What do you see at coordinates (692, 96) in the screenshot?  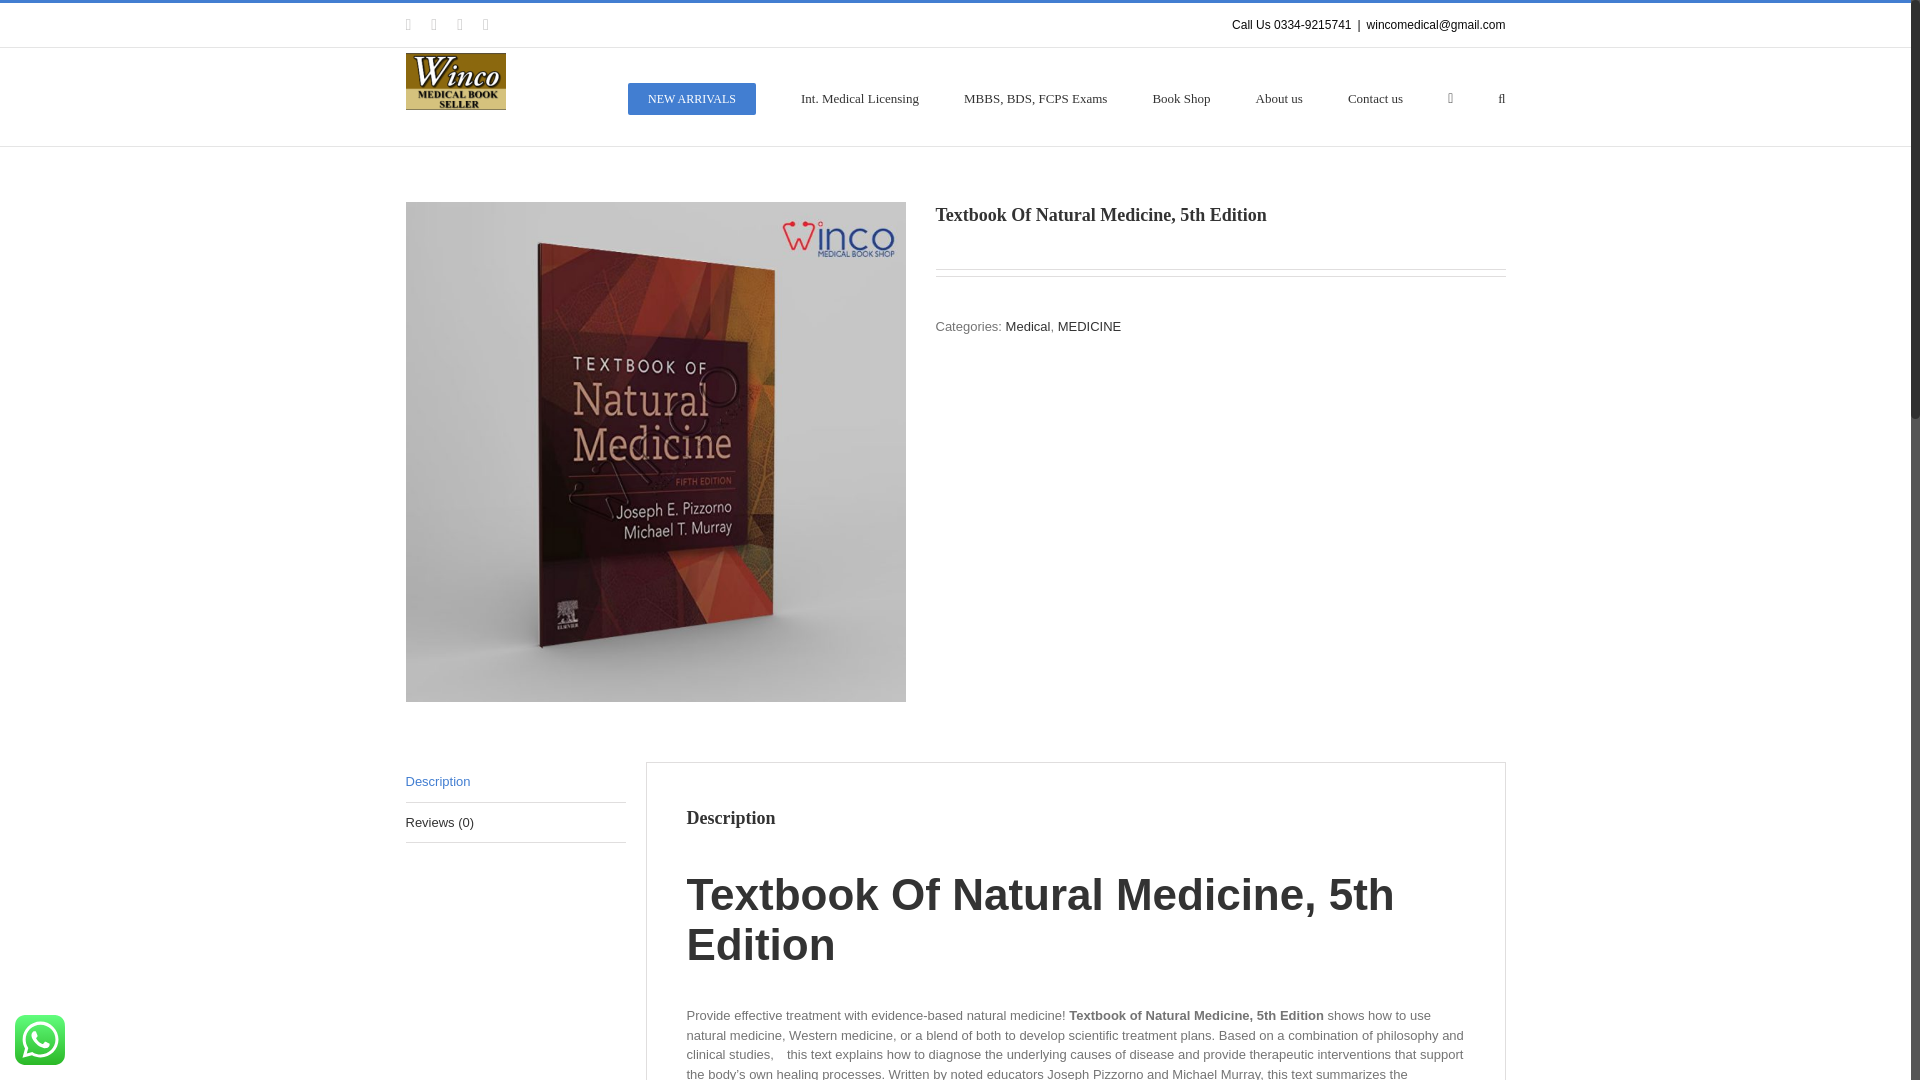 I see `NEW ARRIVALS` at bounding box center [692, 96].